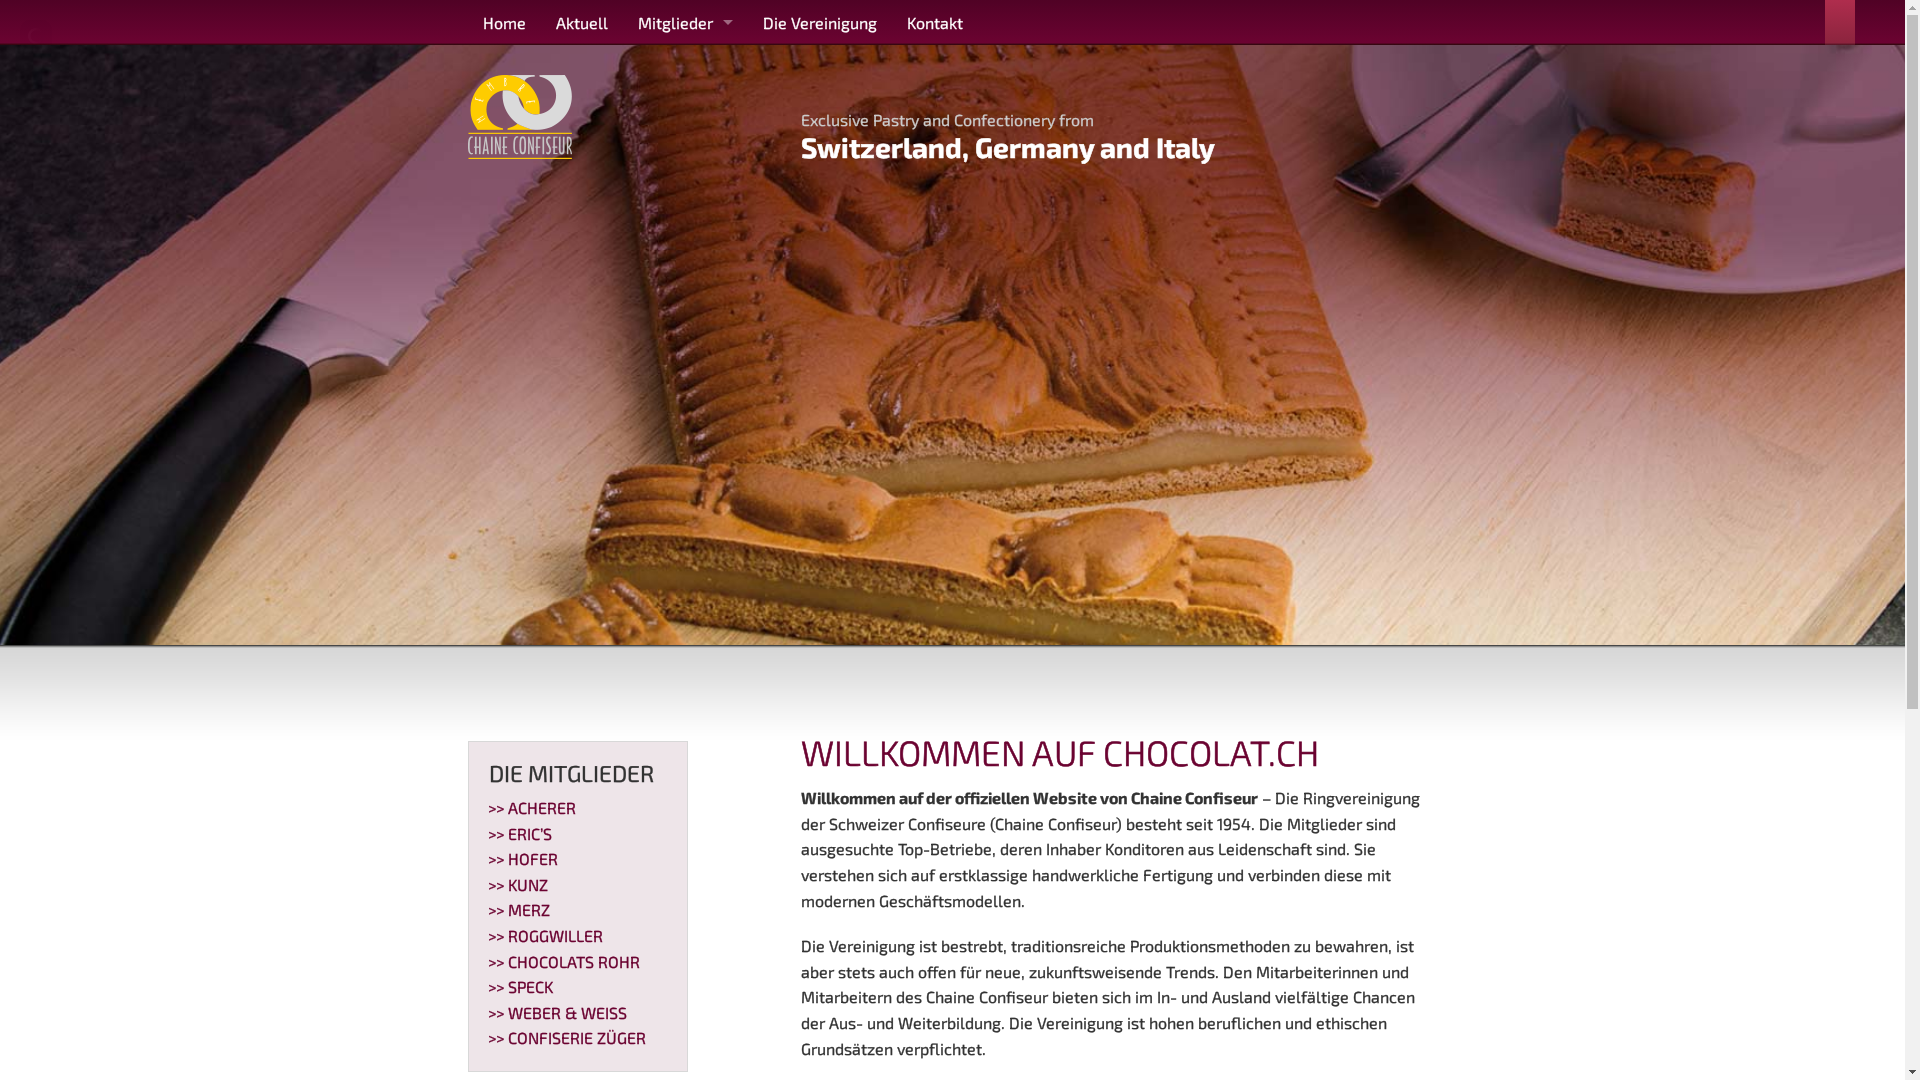 The width and height of the screenshot is (1920, 1080). Describe the element at coordinates (546, 936) in the screenshot. I see `>> ROGGWILLER` at that location.